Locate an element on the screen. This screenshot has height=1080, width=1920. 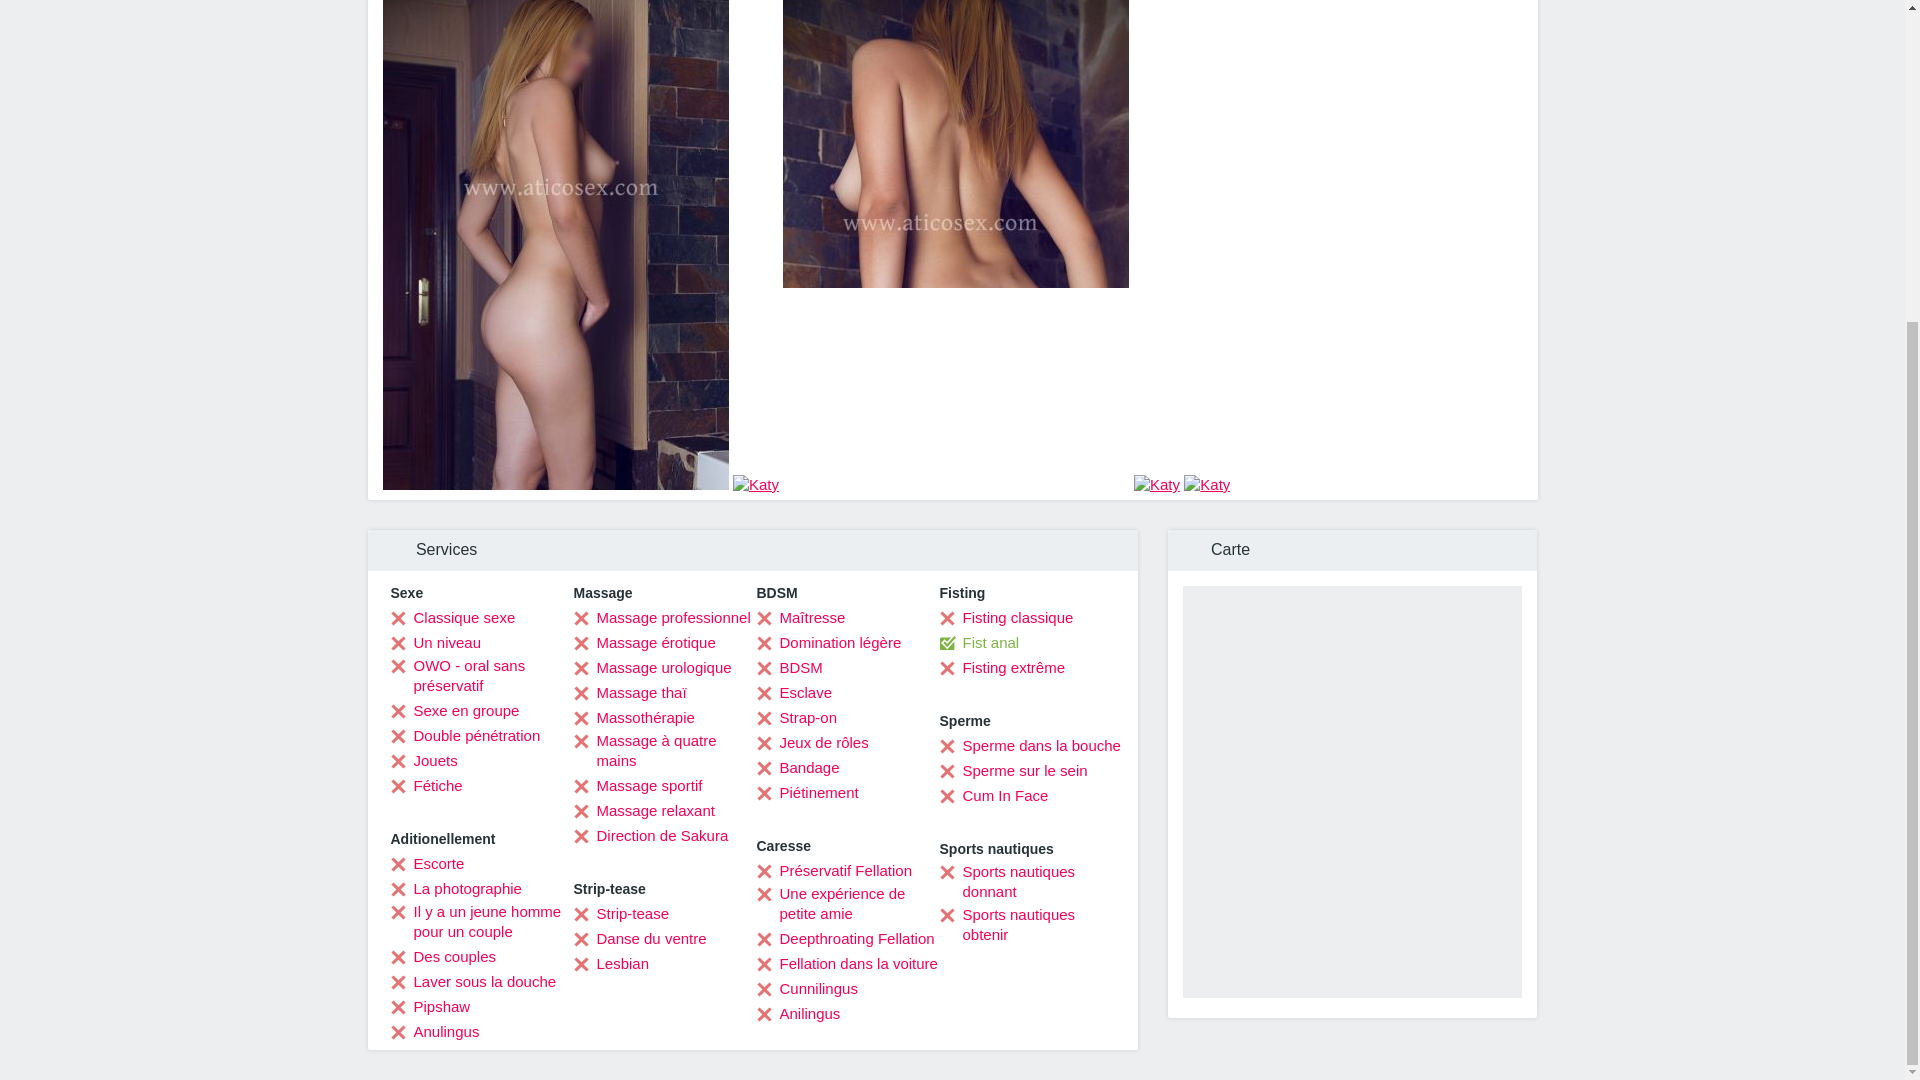
Jouets is located at coordinates (422, 760).